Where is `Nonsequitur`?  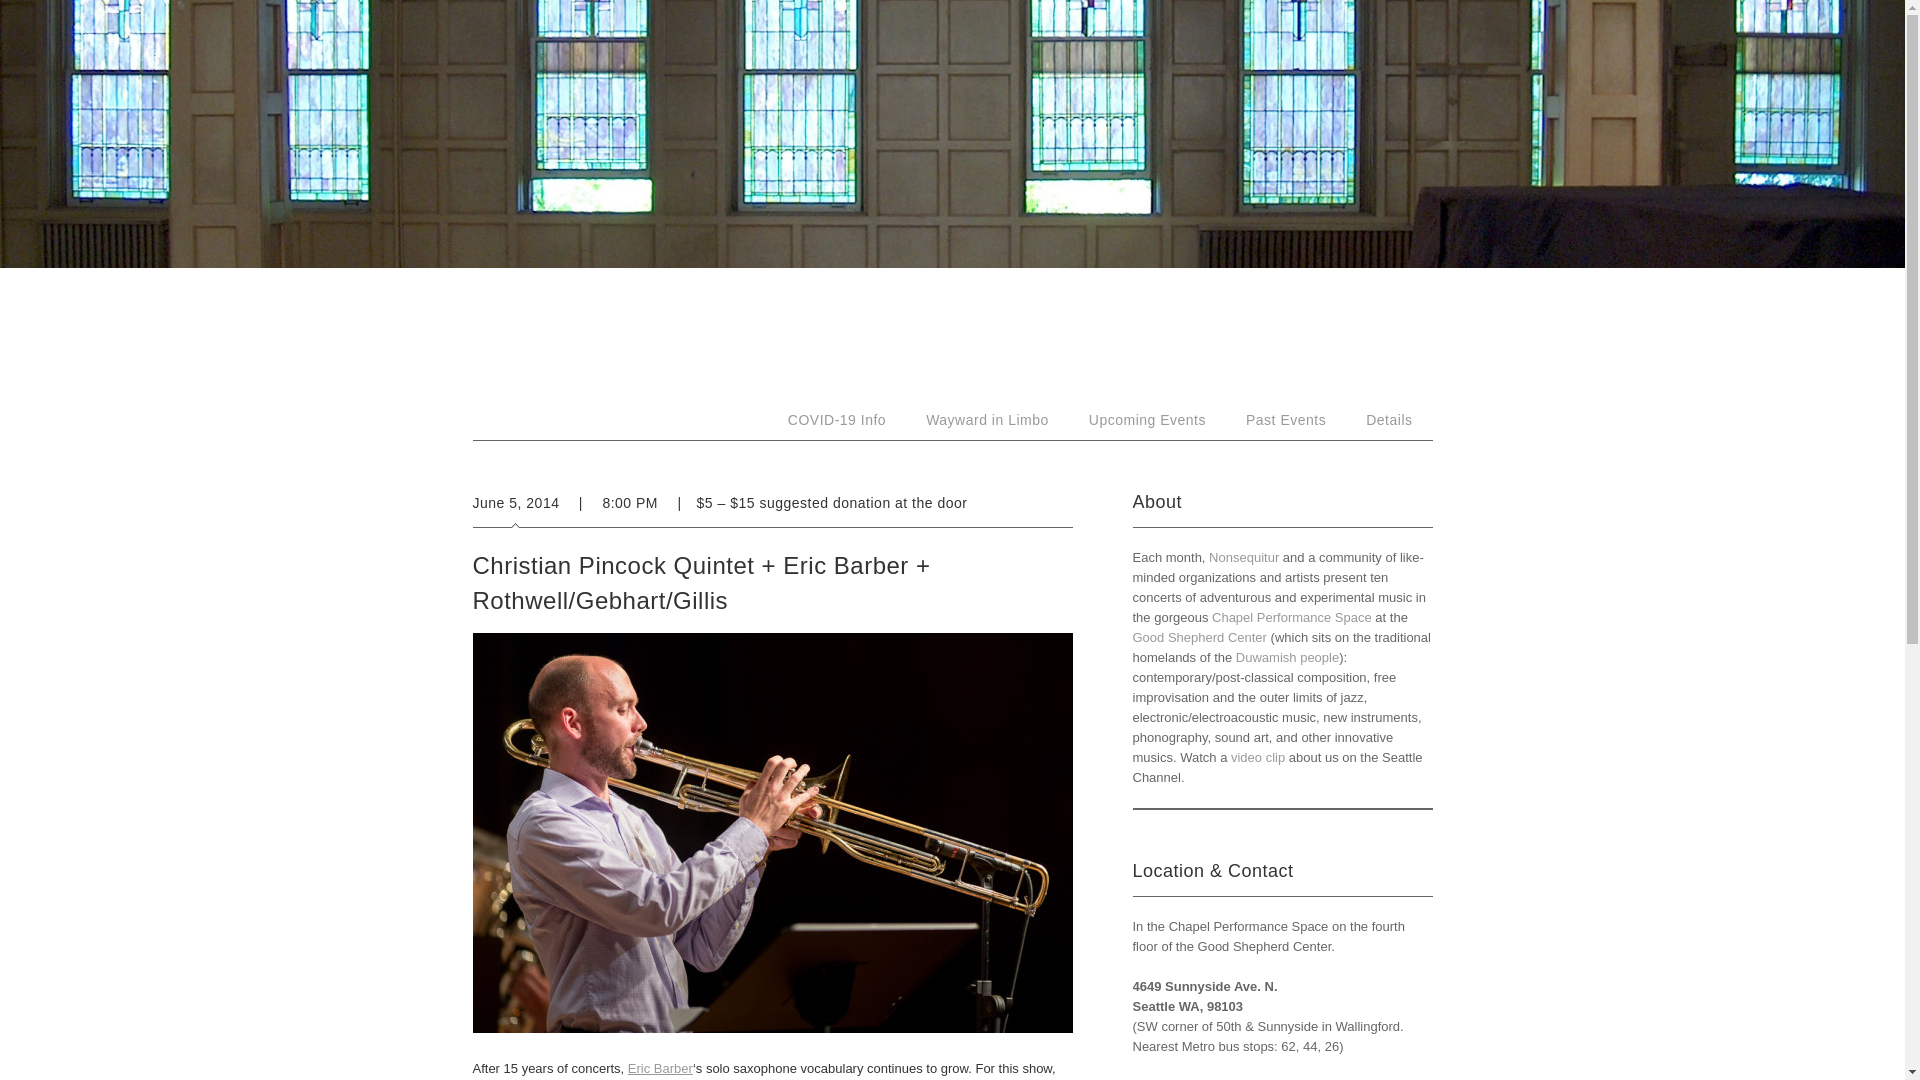 Nonsequitur is located at coordinates (1244, 556).